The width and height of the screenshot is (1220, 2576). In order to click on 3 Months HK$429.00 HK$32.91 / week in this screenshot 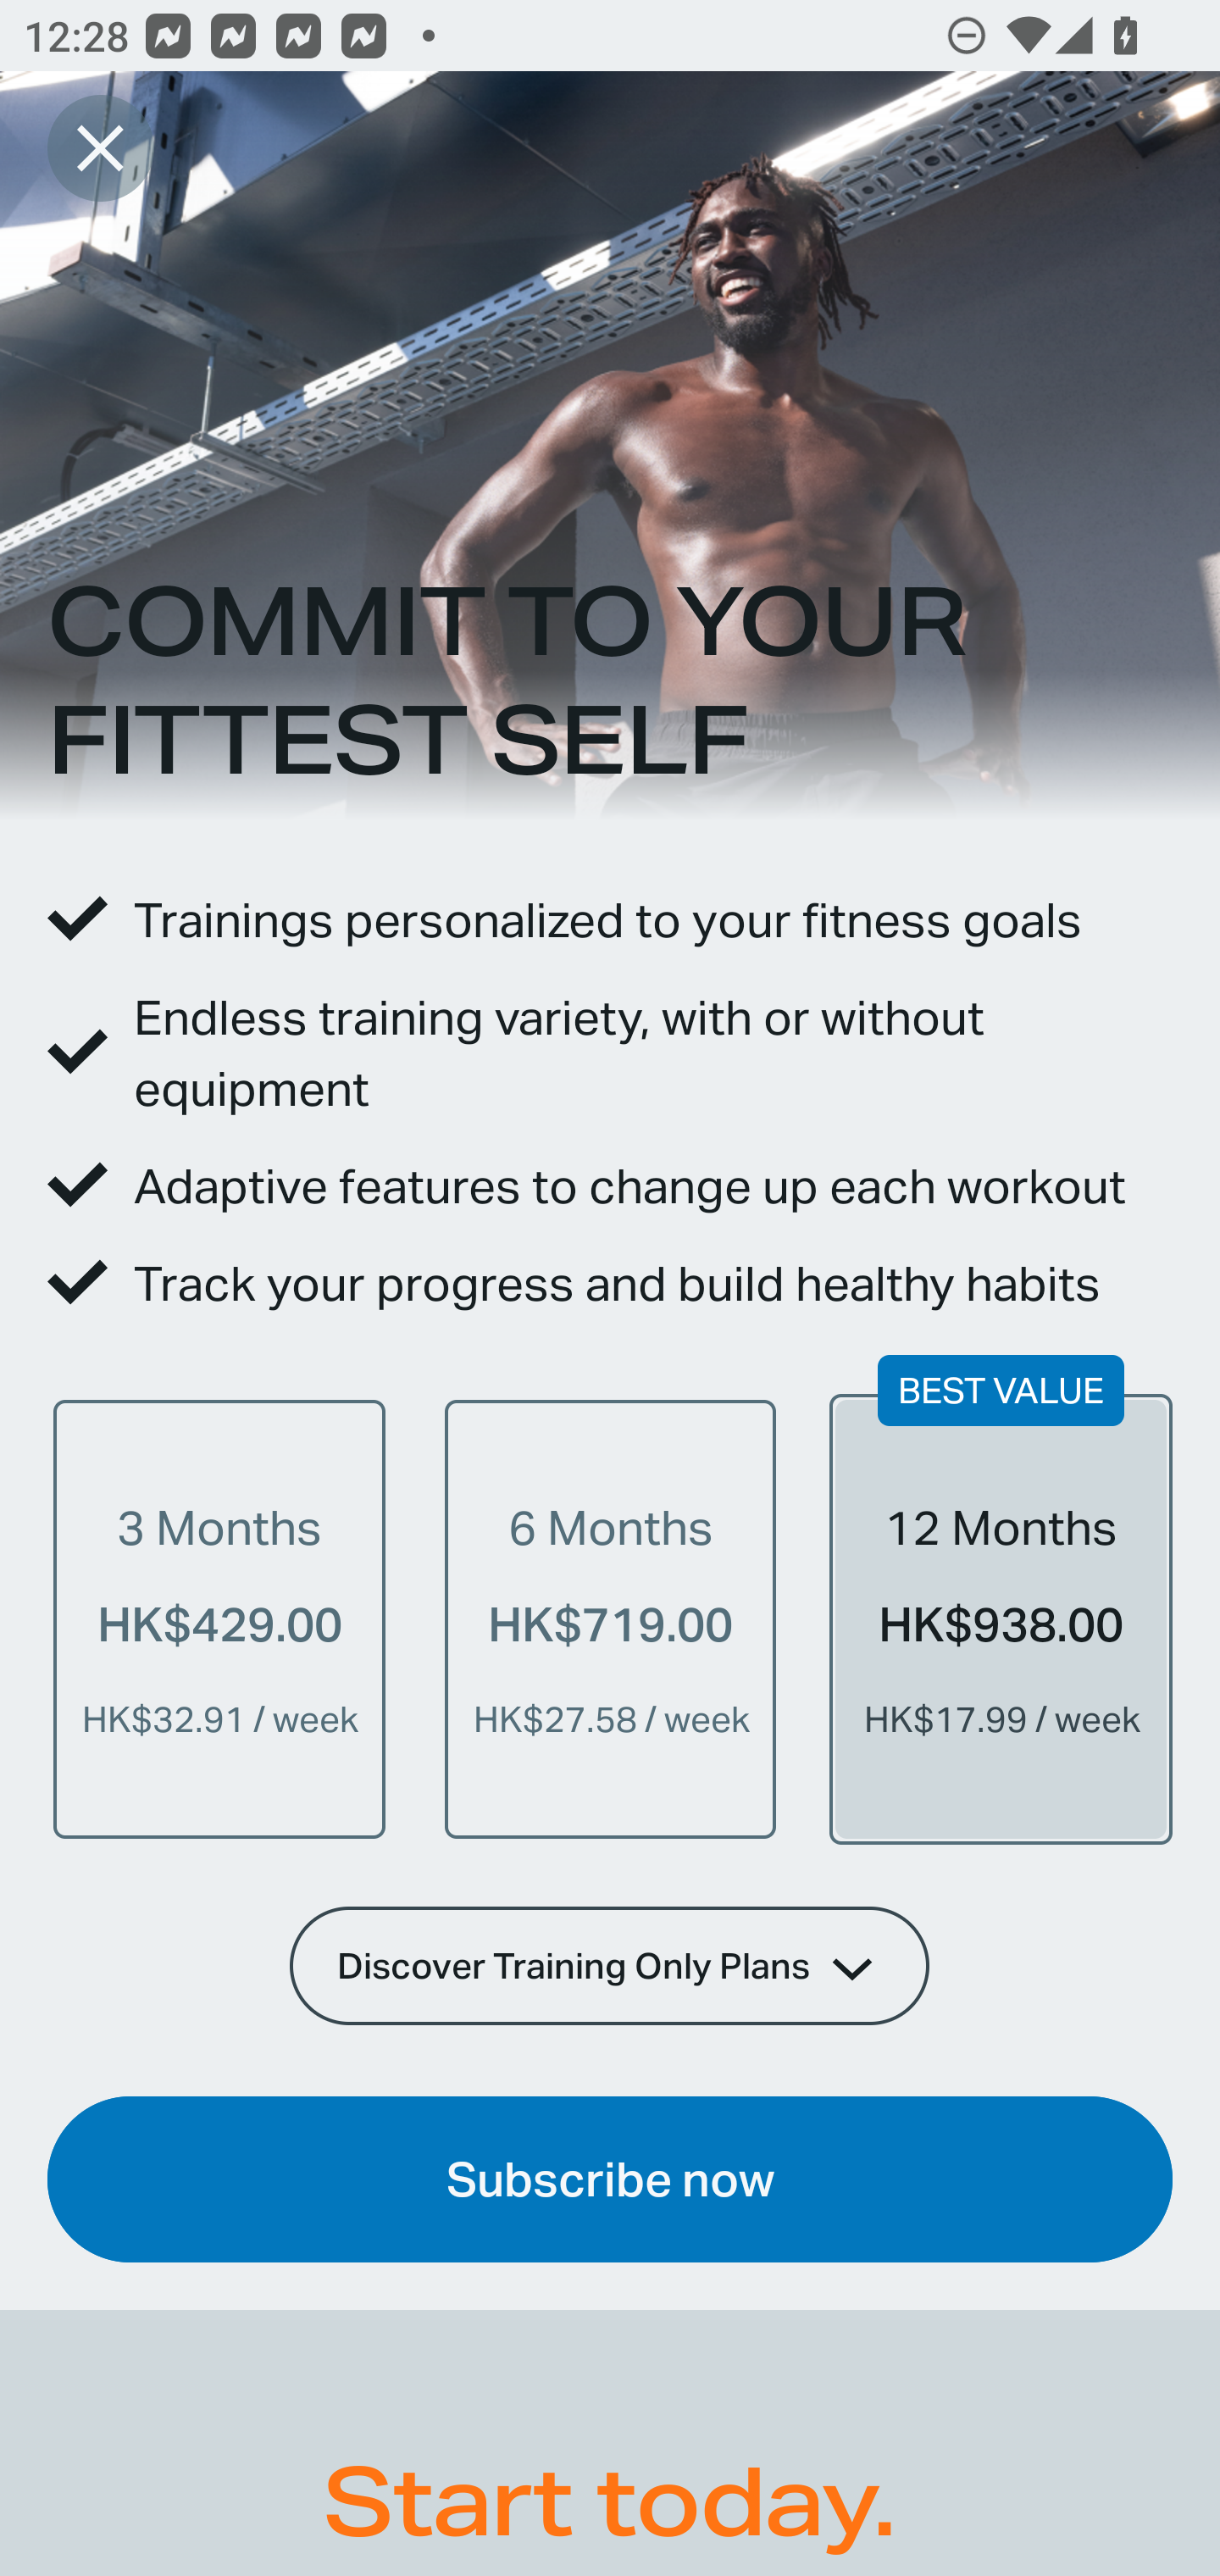, I will do `click(219, 1618)`.